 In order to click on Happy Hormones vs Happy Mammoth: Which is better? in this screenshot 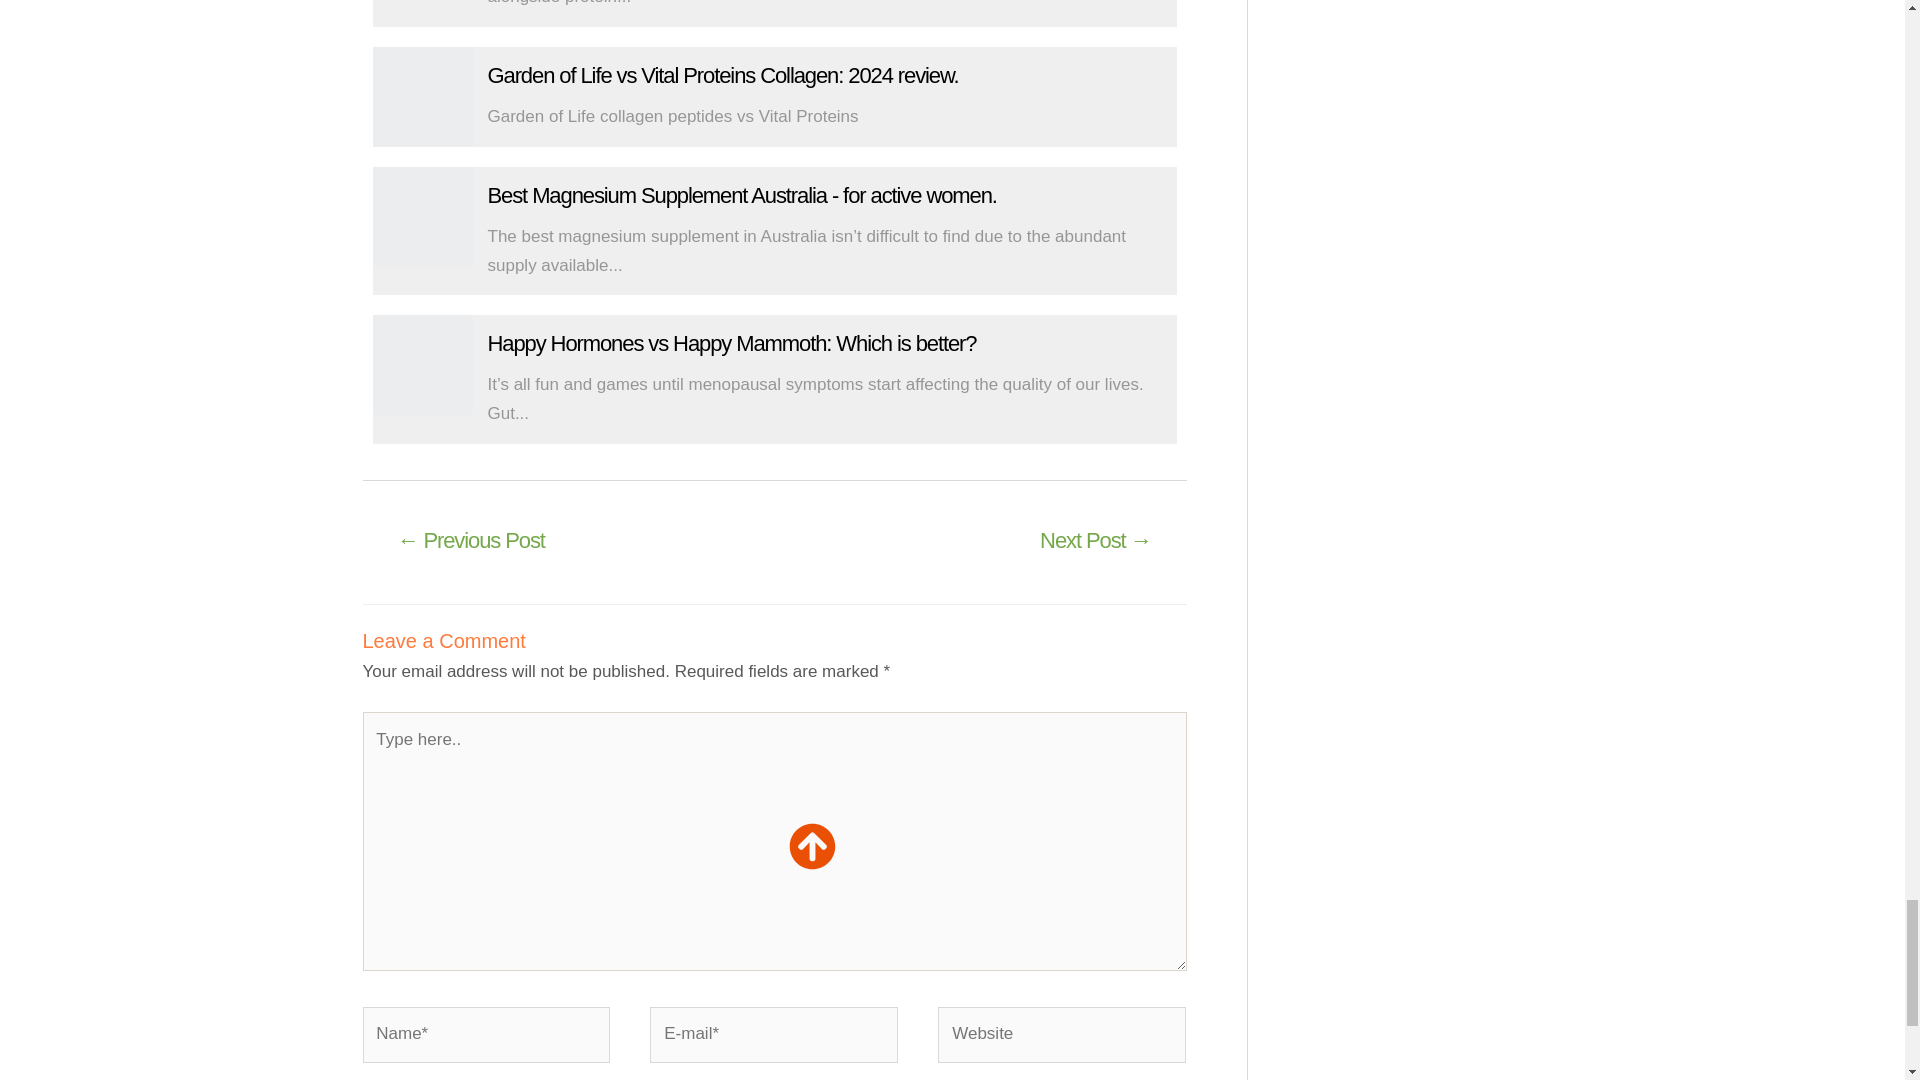, I will do `click(422, 364)`.